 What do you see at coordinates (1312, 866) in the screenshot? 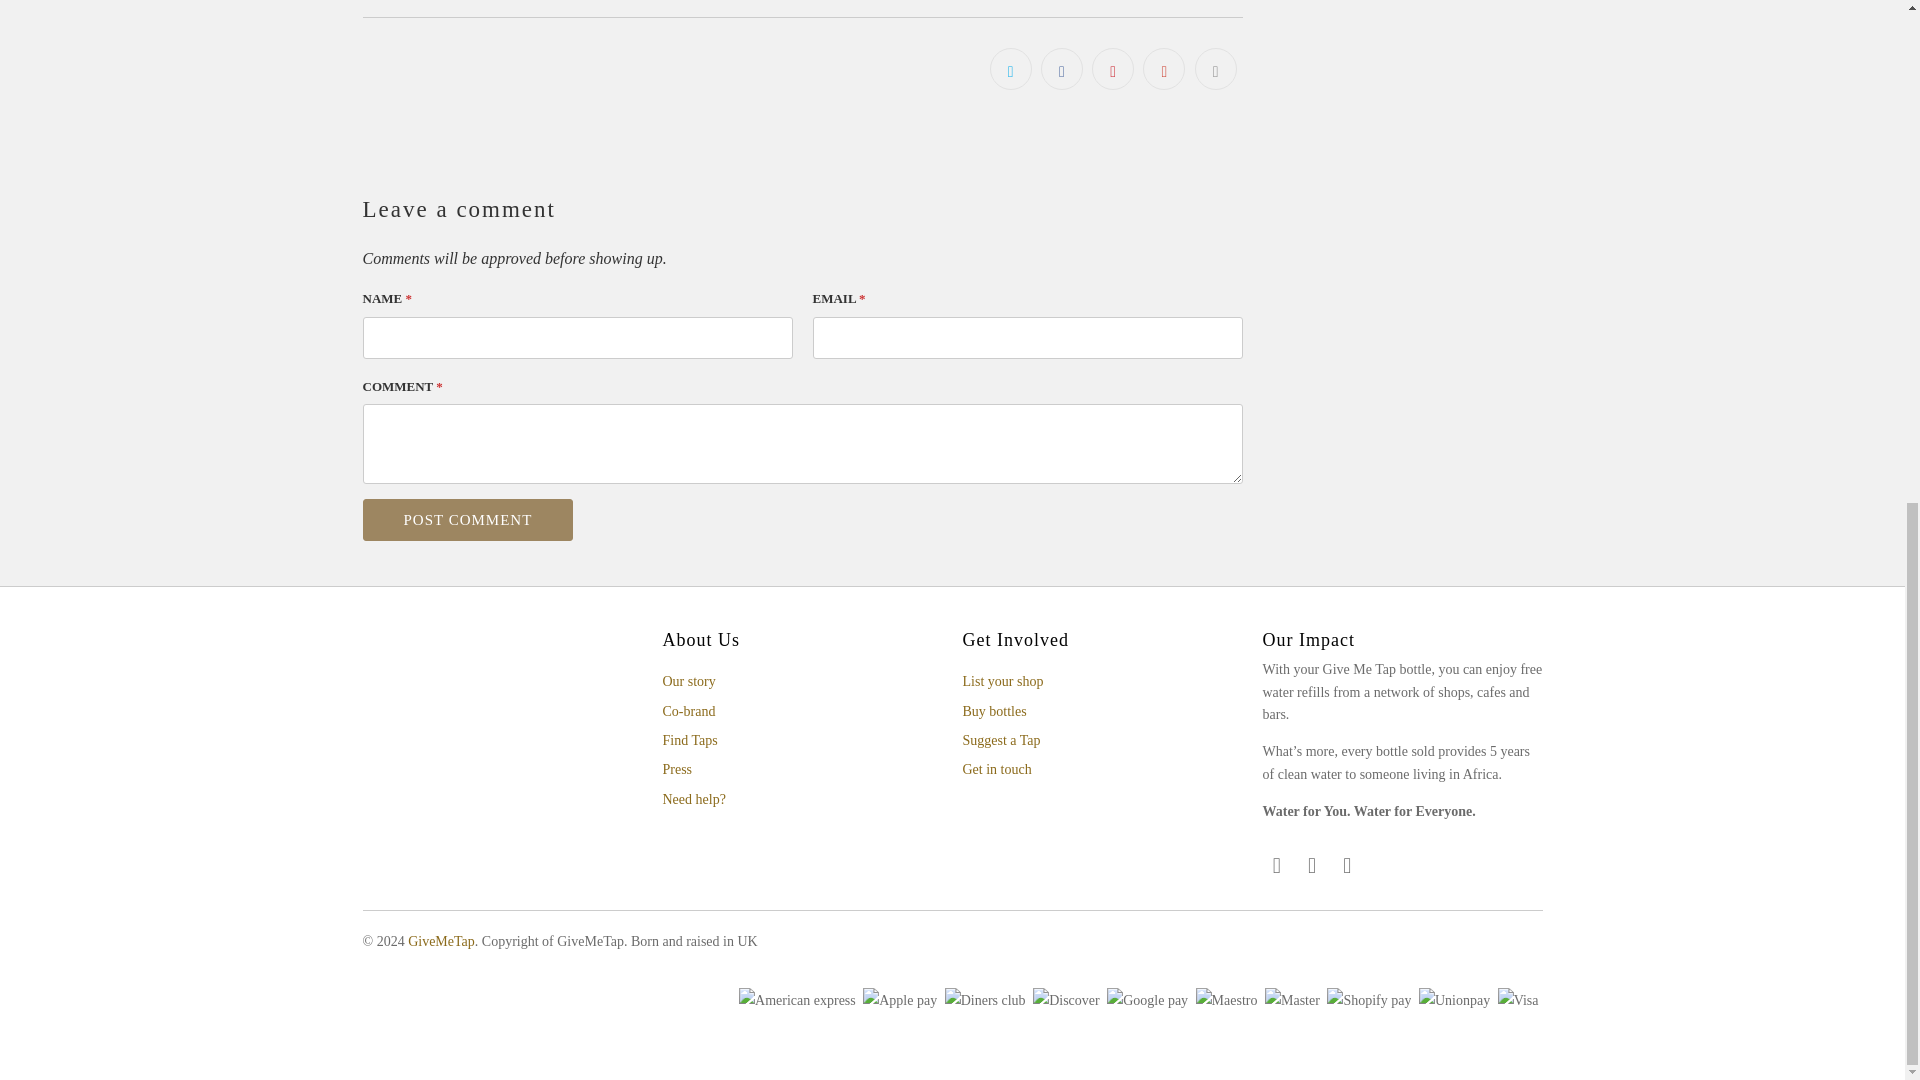
I see `GiveMeTap on Facebook` at bounding box center [1312, 866].